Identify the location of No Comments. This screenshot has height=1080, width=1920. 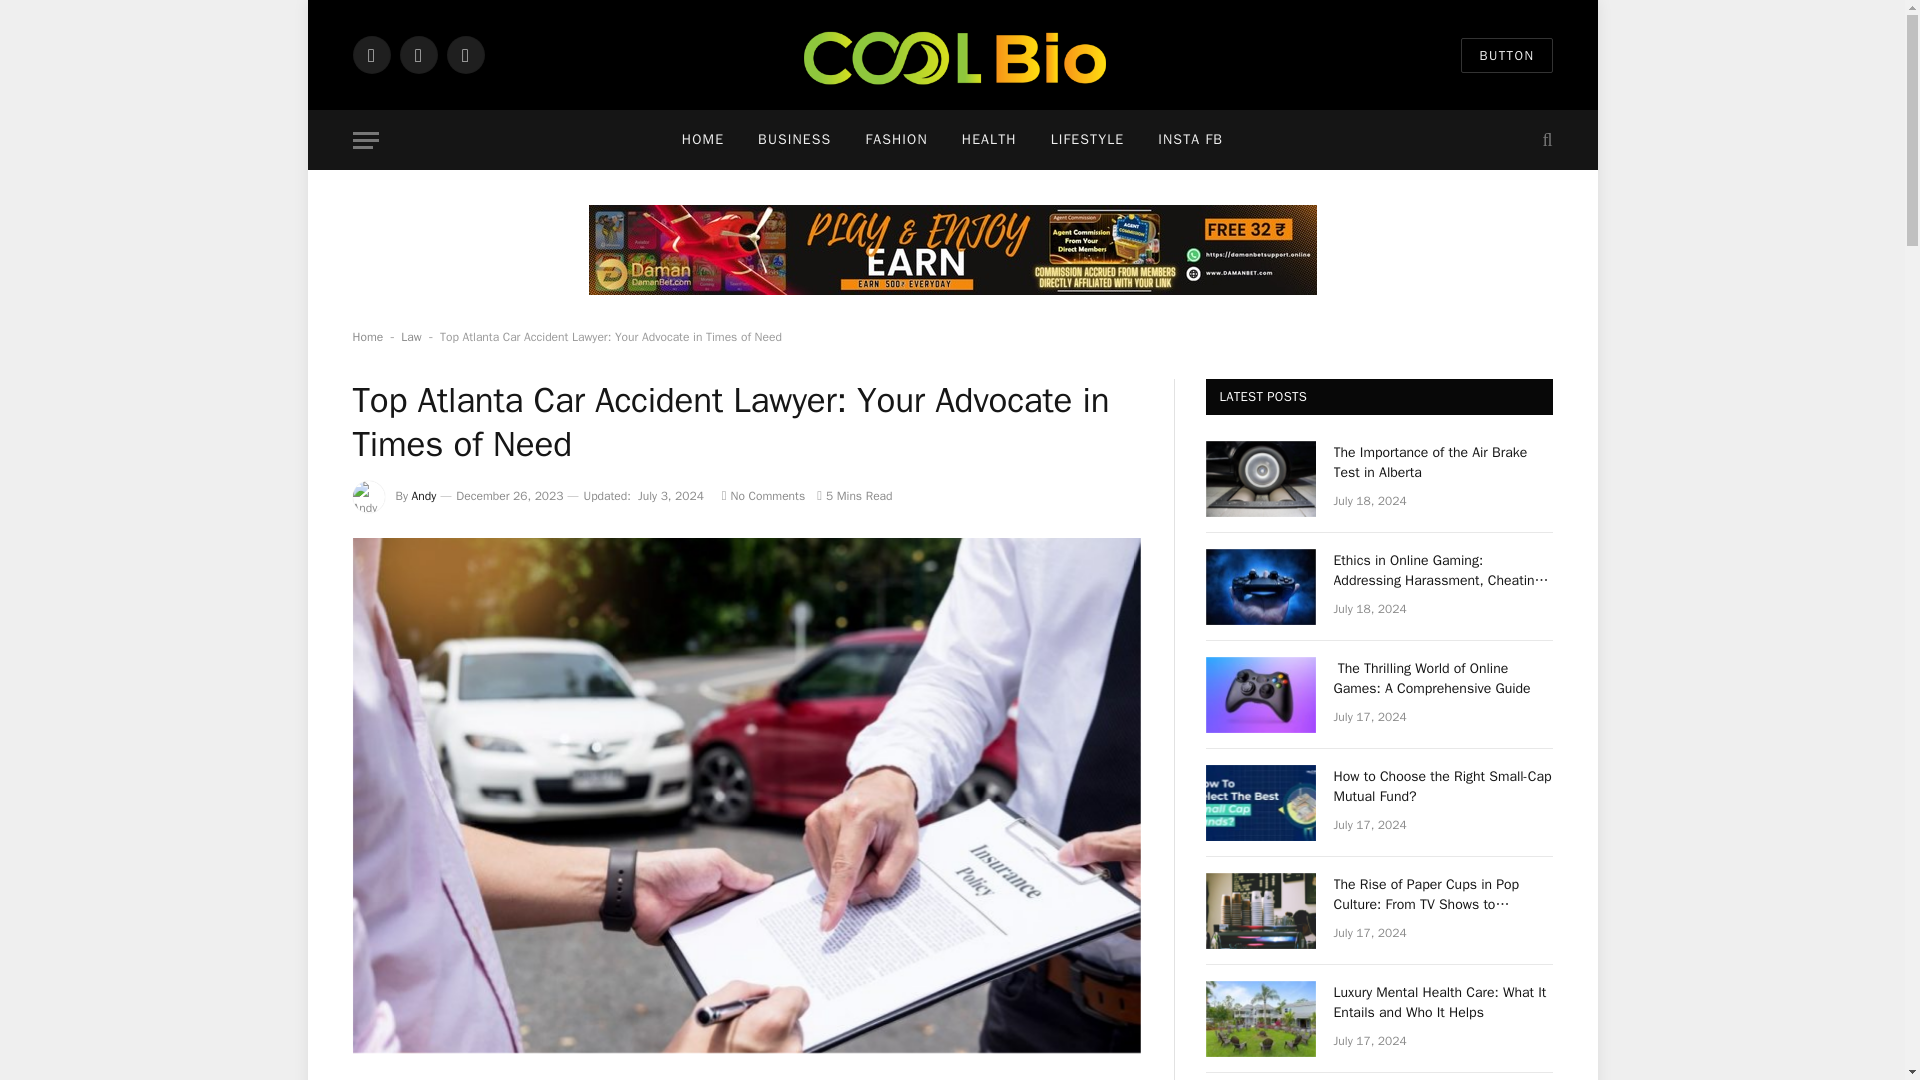
(762, 496).